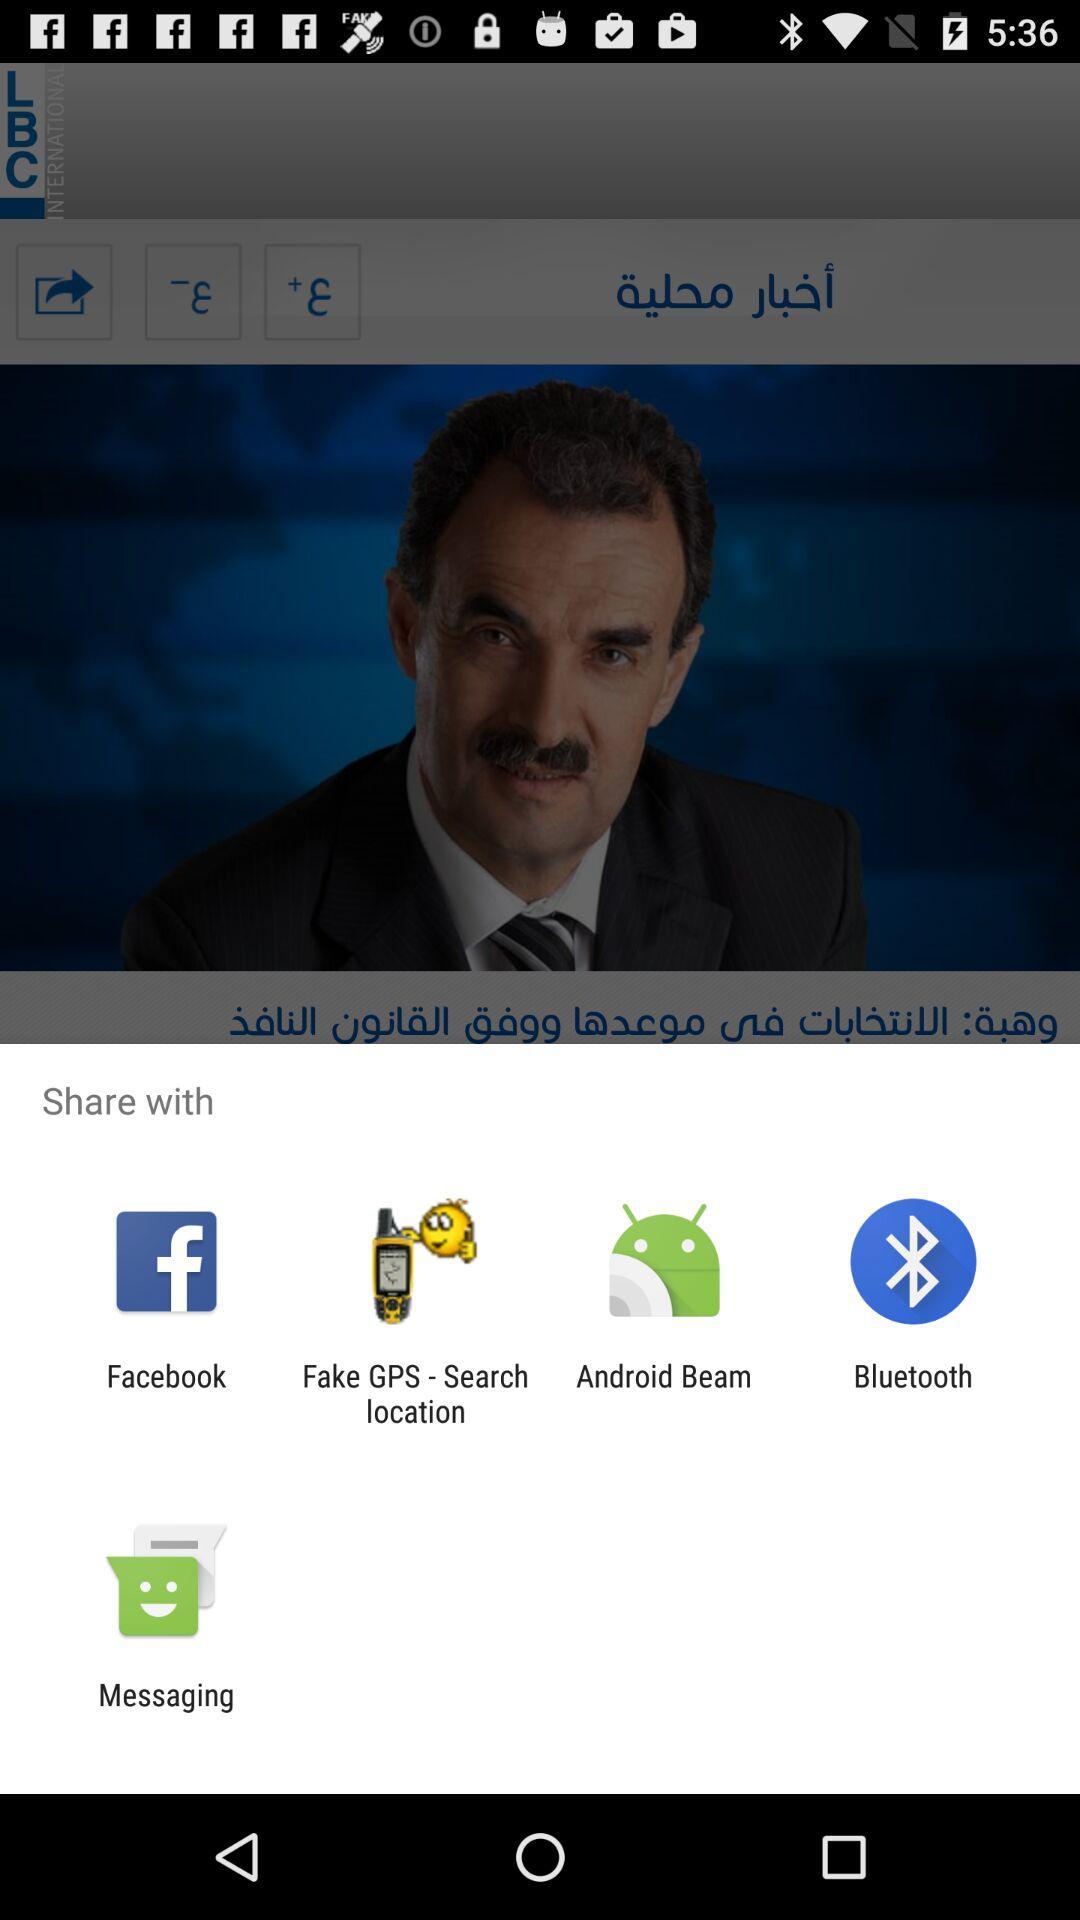 The image size is (1080, 1920). Describe the element at coordinates (415, 1393) in the screenshot. I see `launch fake gps search icon` at that location.